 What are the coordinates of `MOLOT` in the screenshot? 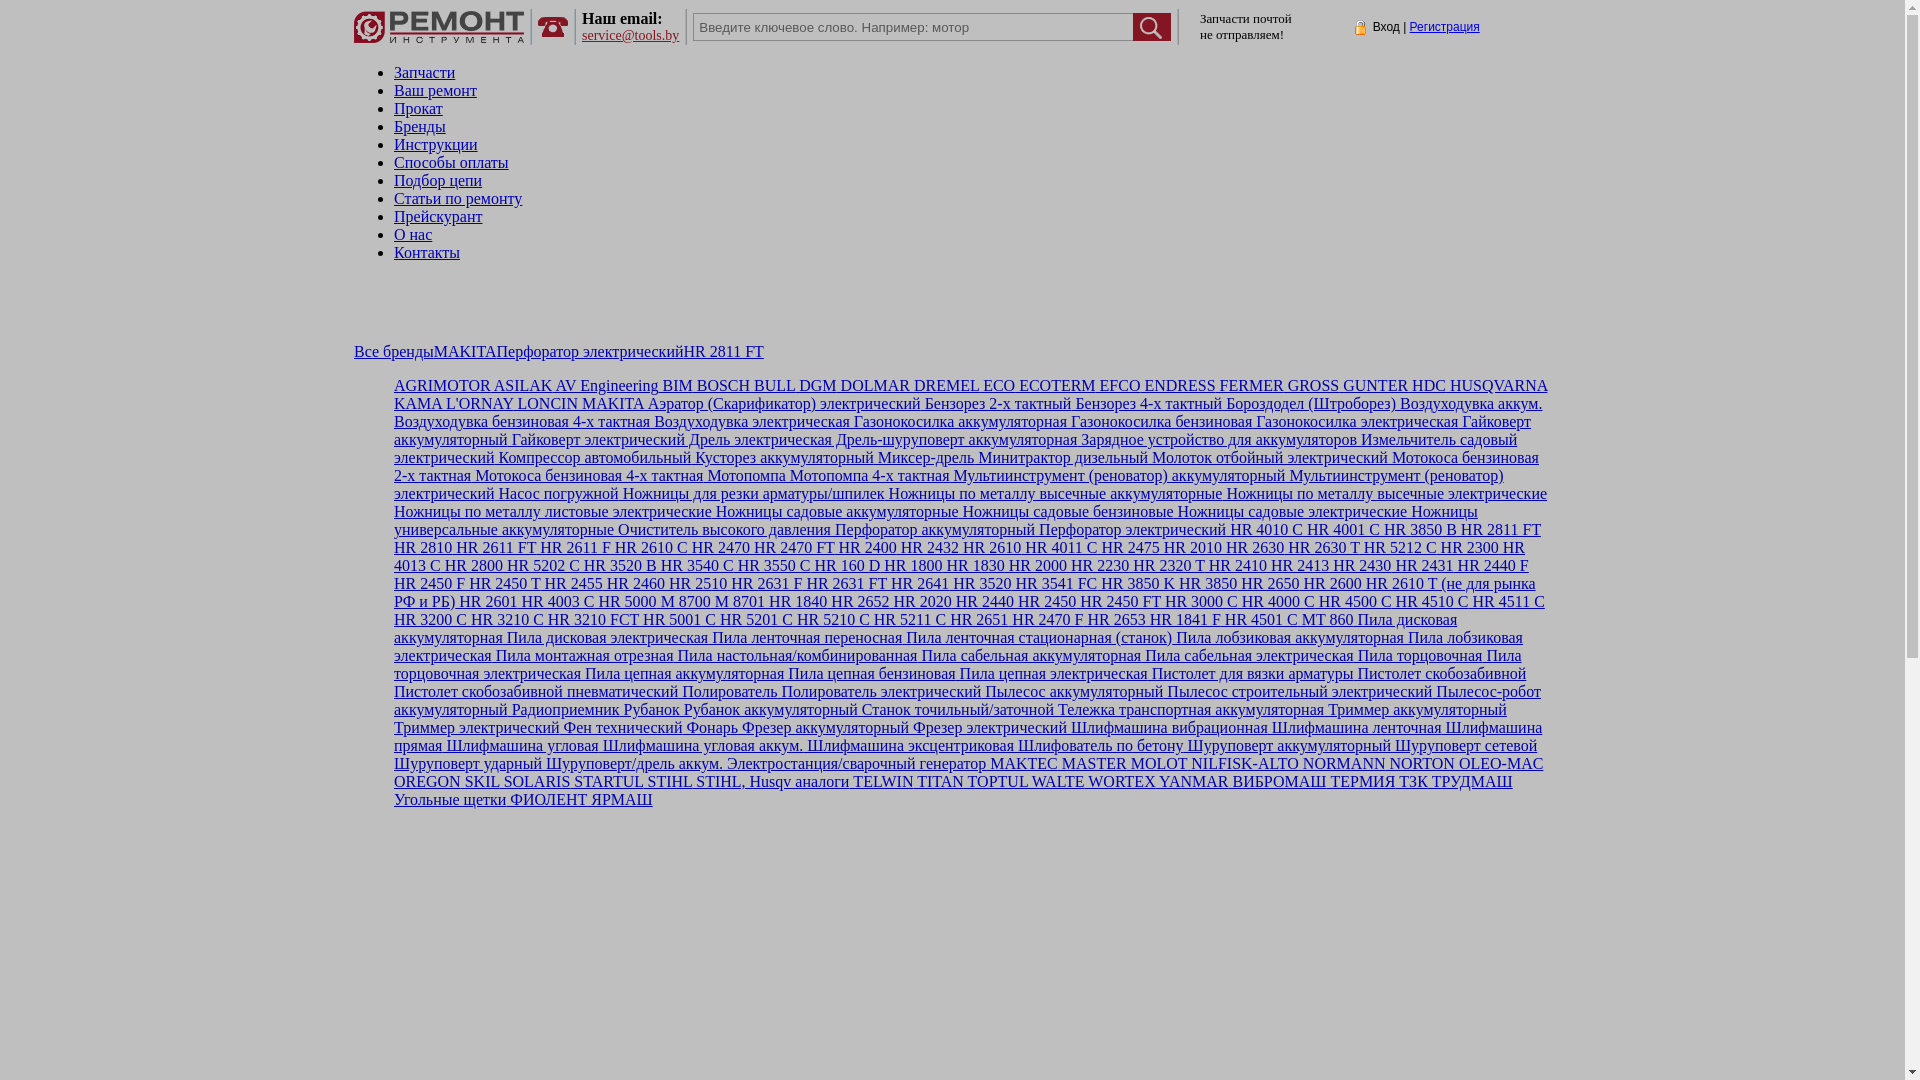 It's located at (1158, 764).